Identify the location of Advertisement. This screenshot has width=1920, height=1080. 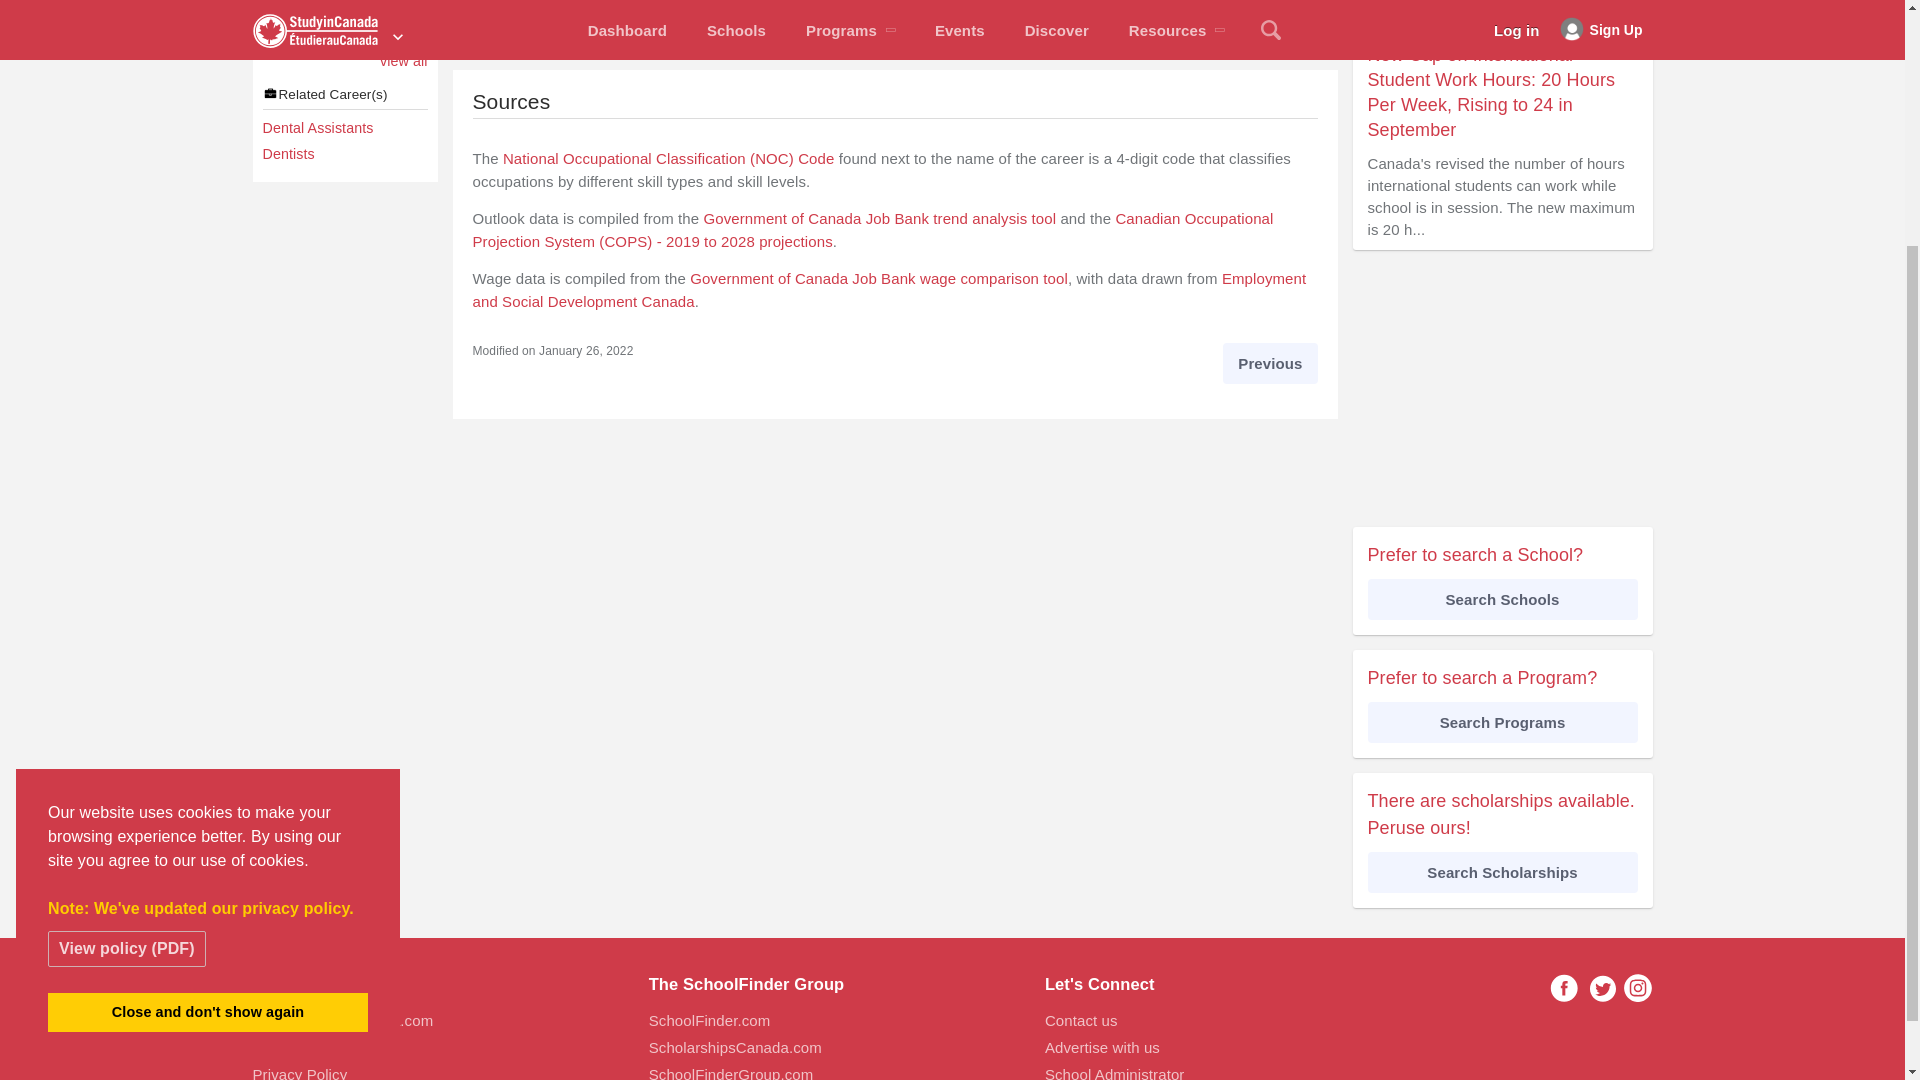
(1501, 390).